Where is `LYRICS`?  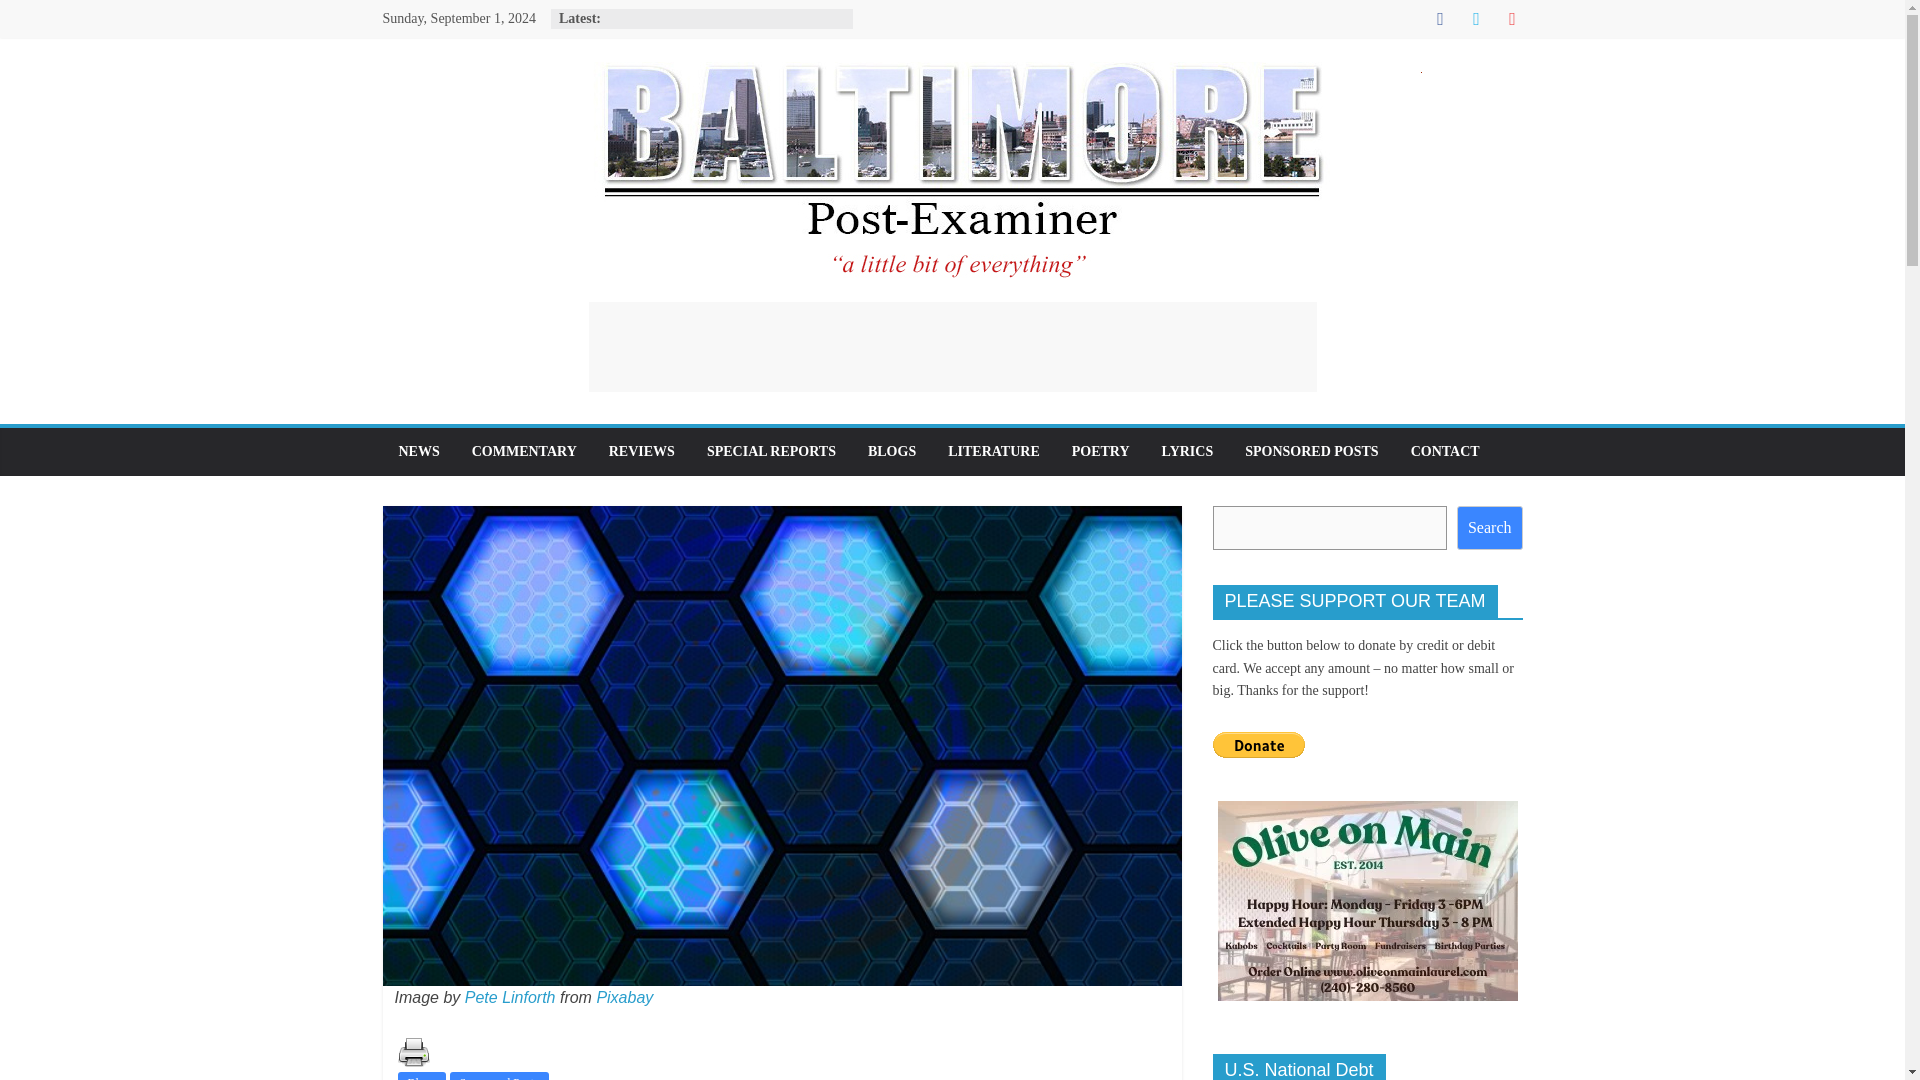 LYRICS is located at coordinates (1188, 452).